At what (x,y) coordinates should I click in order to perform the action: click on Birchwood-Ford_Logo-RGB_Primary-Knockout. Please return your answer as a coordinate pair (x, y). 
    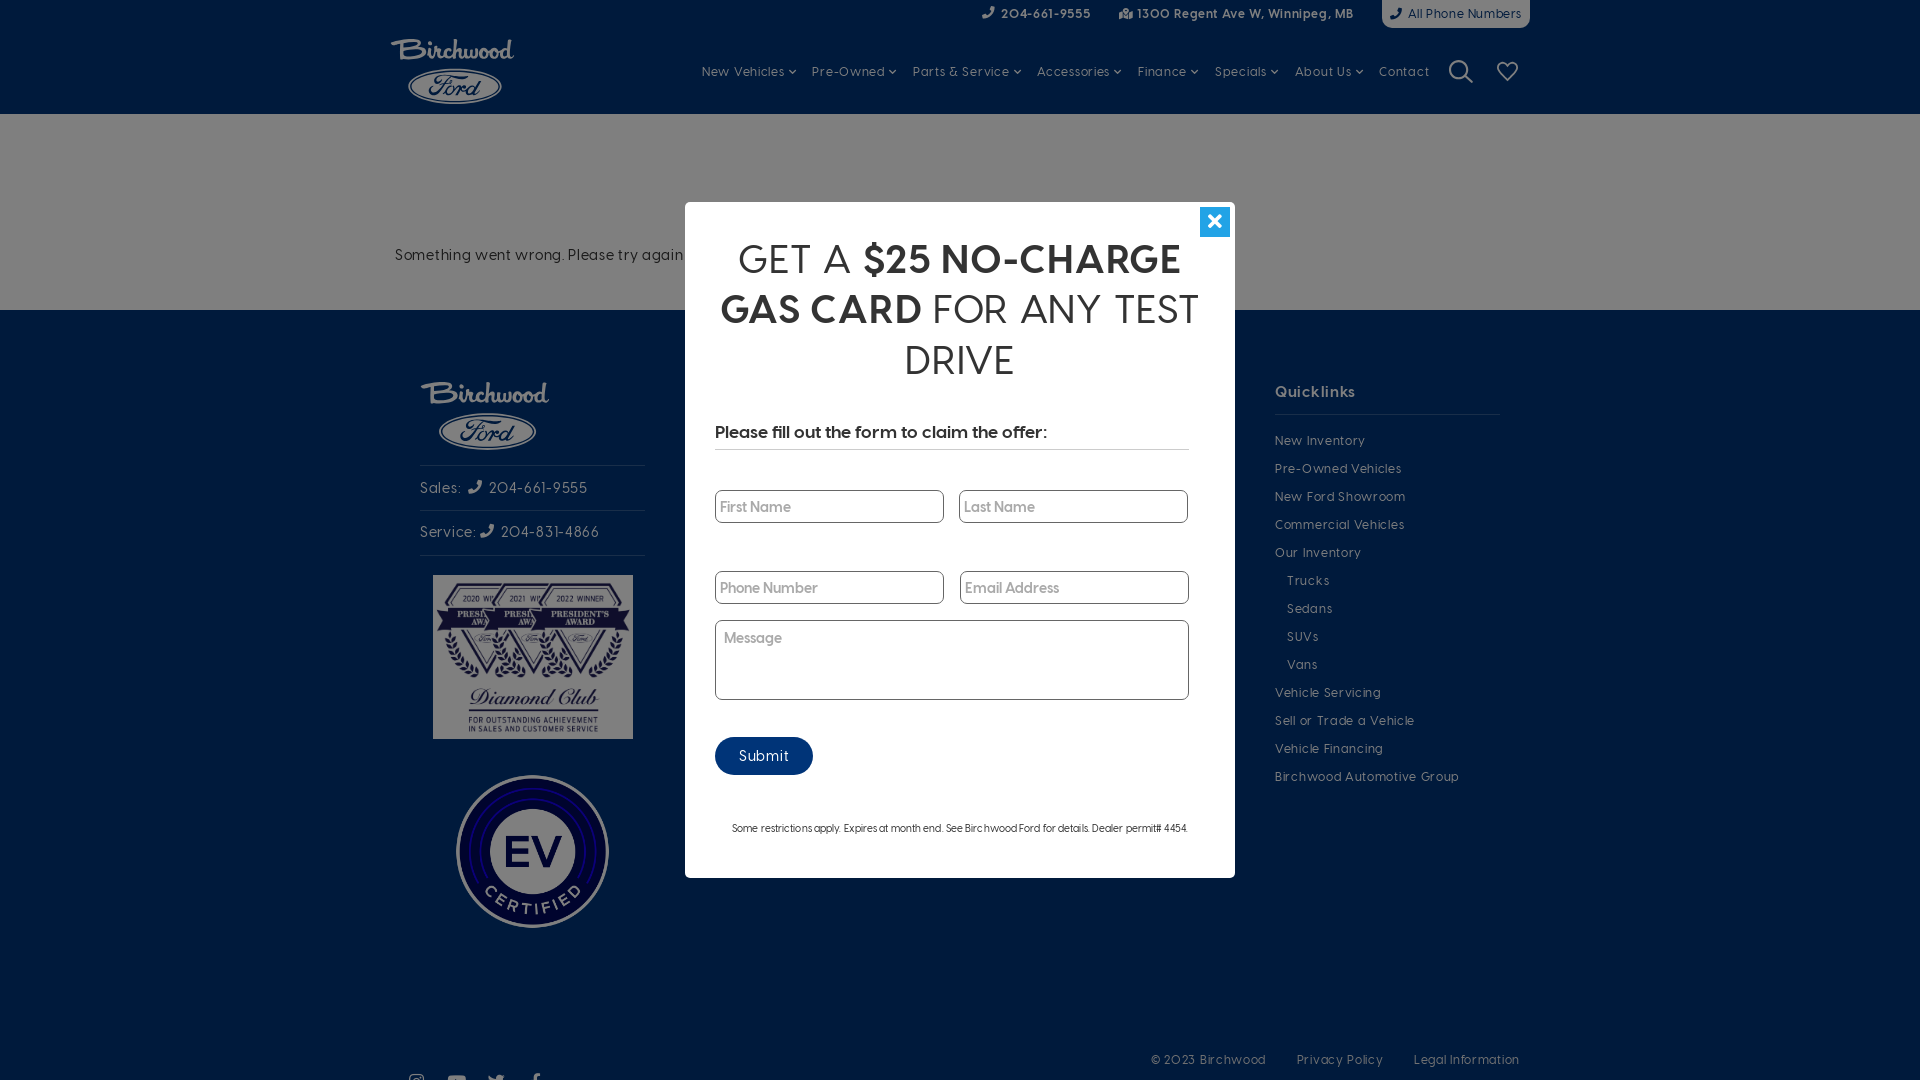
    Looking at the image, I should click on (485, 416).